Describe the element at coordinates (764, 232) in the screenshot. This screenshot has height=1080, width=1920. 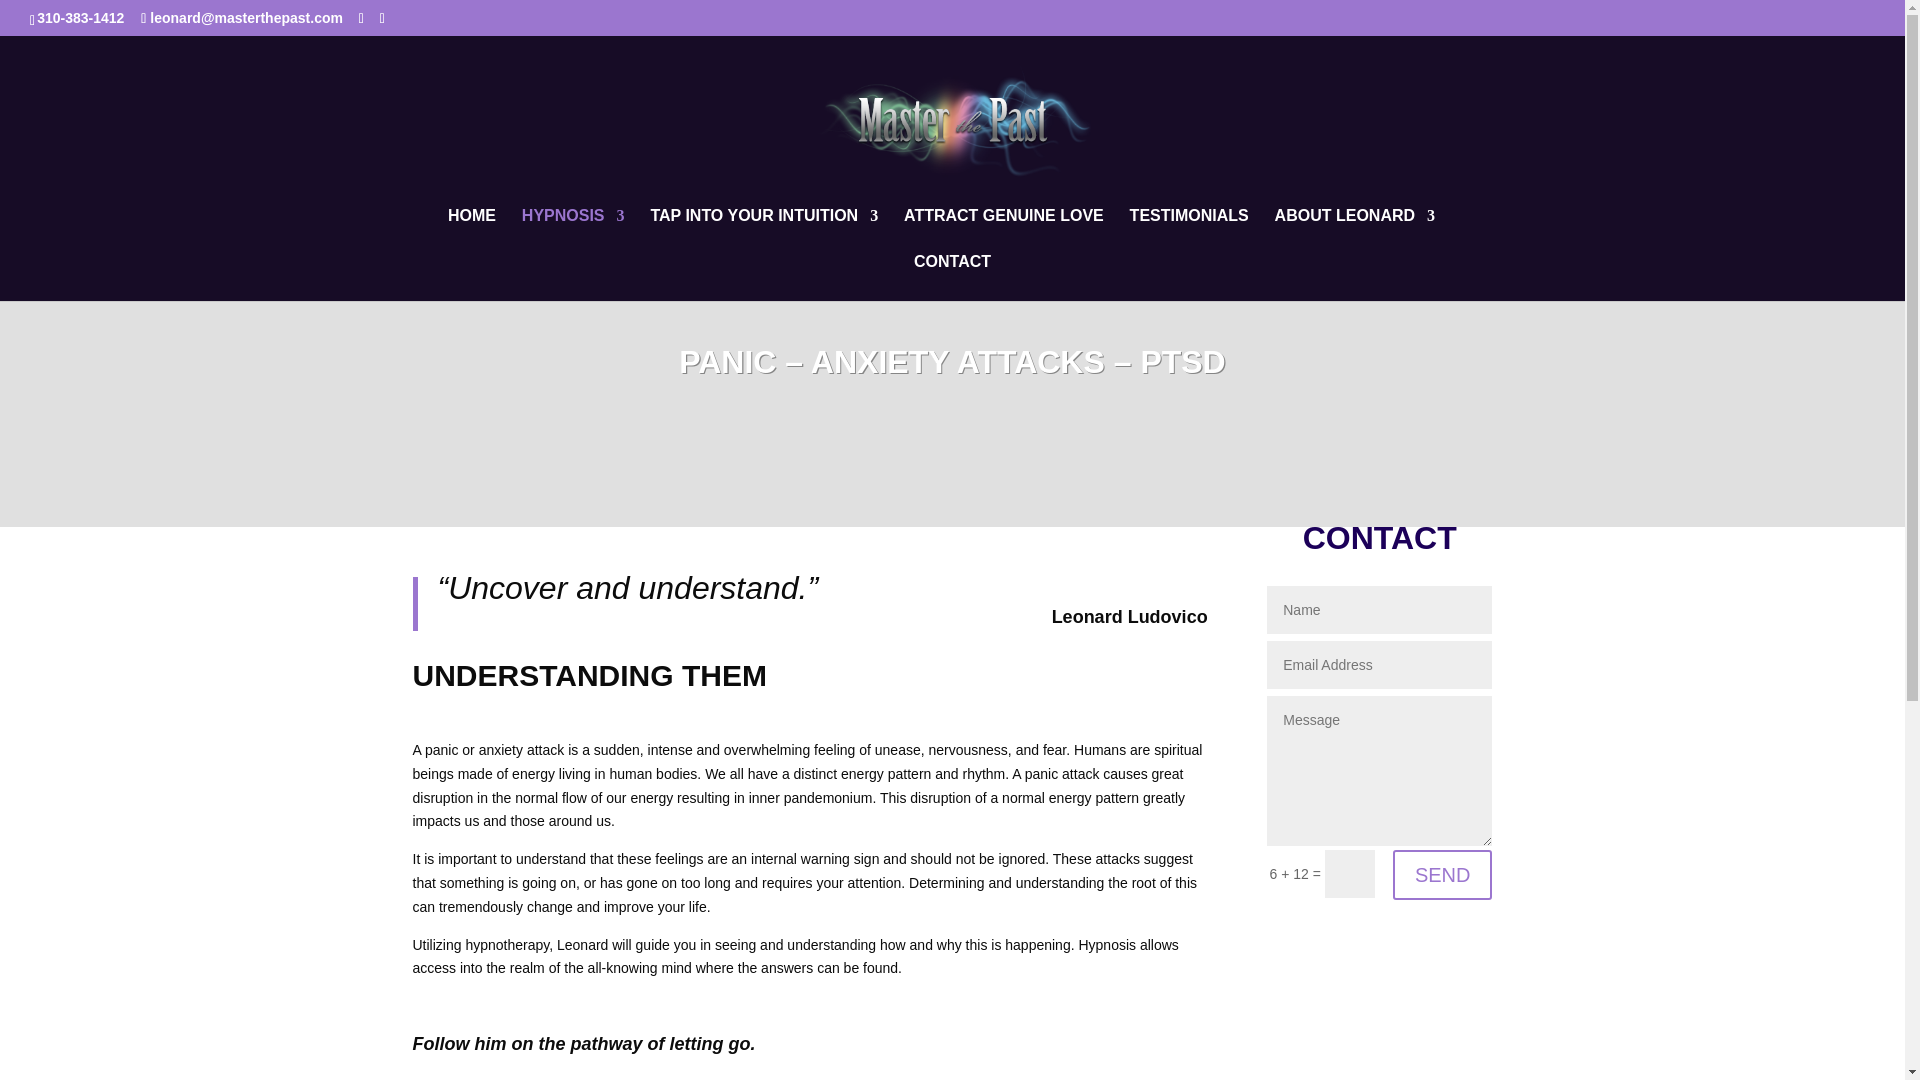
I see `TAP INTO YOUR INTUITION` at that location.